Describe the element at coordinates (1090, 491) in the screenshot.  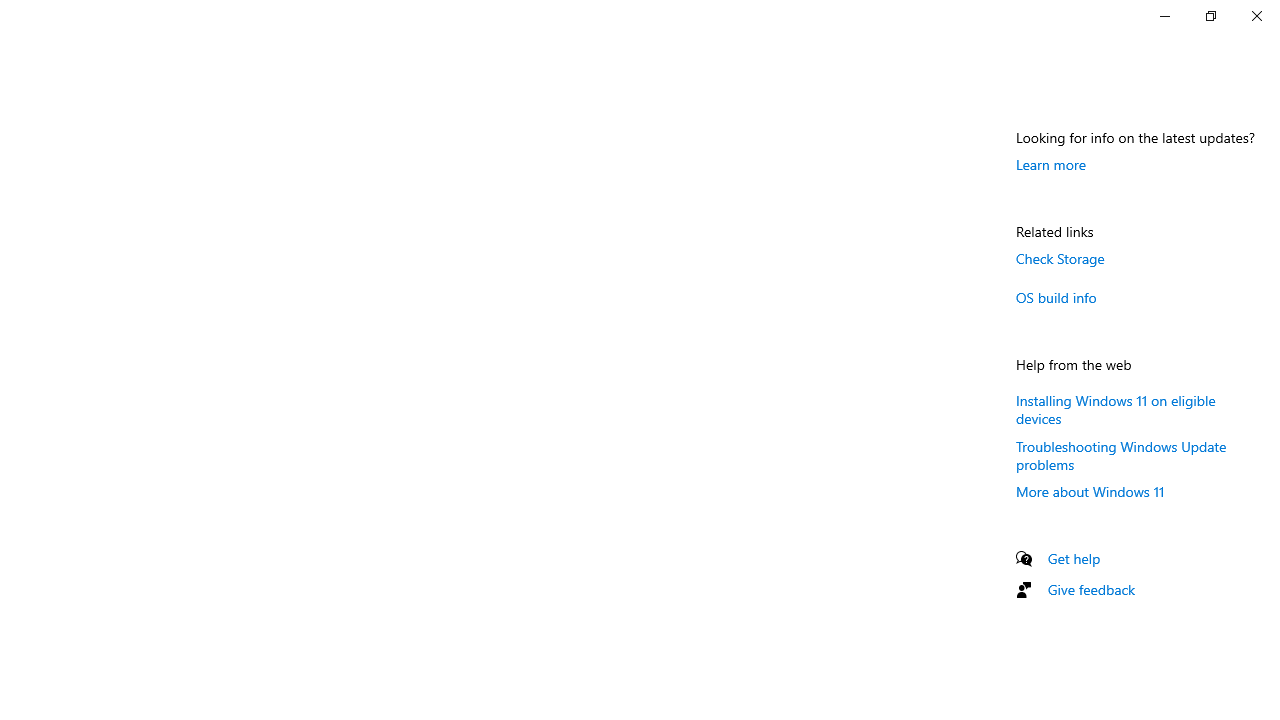
I see `More about Windows 11` at that location.